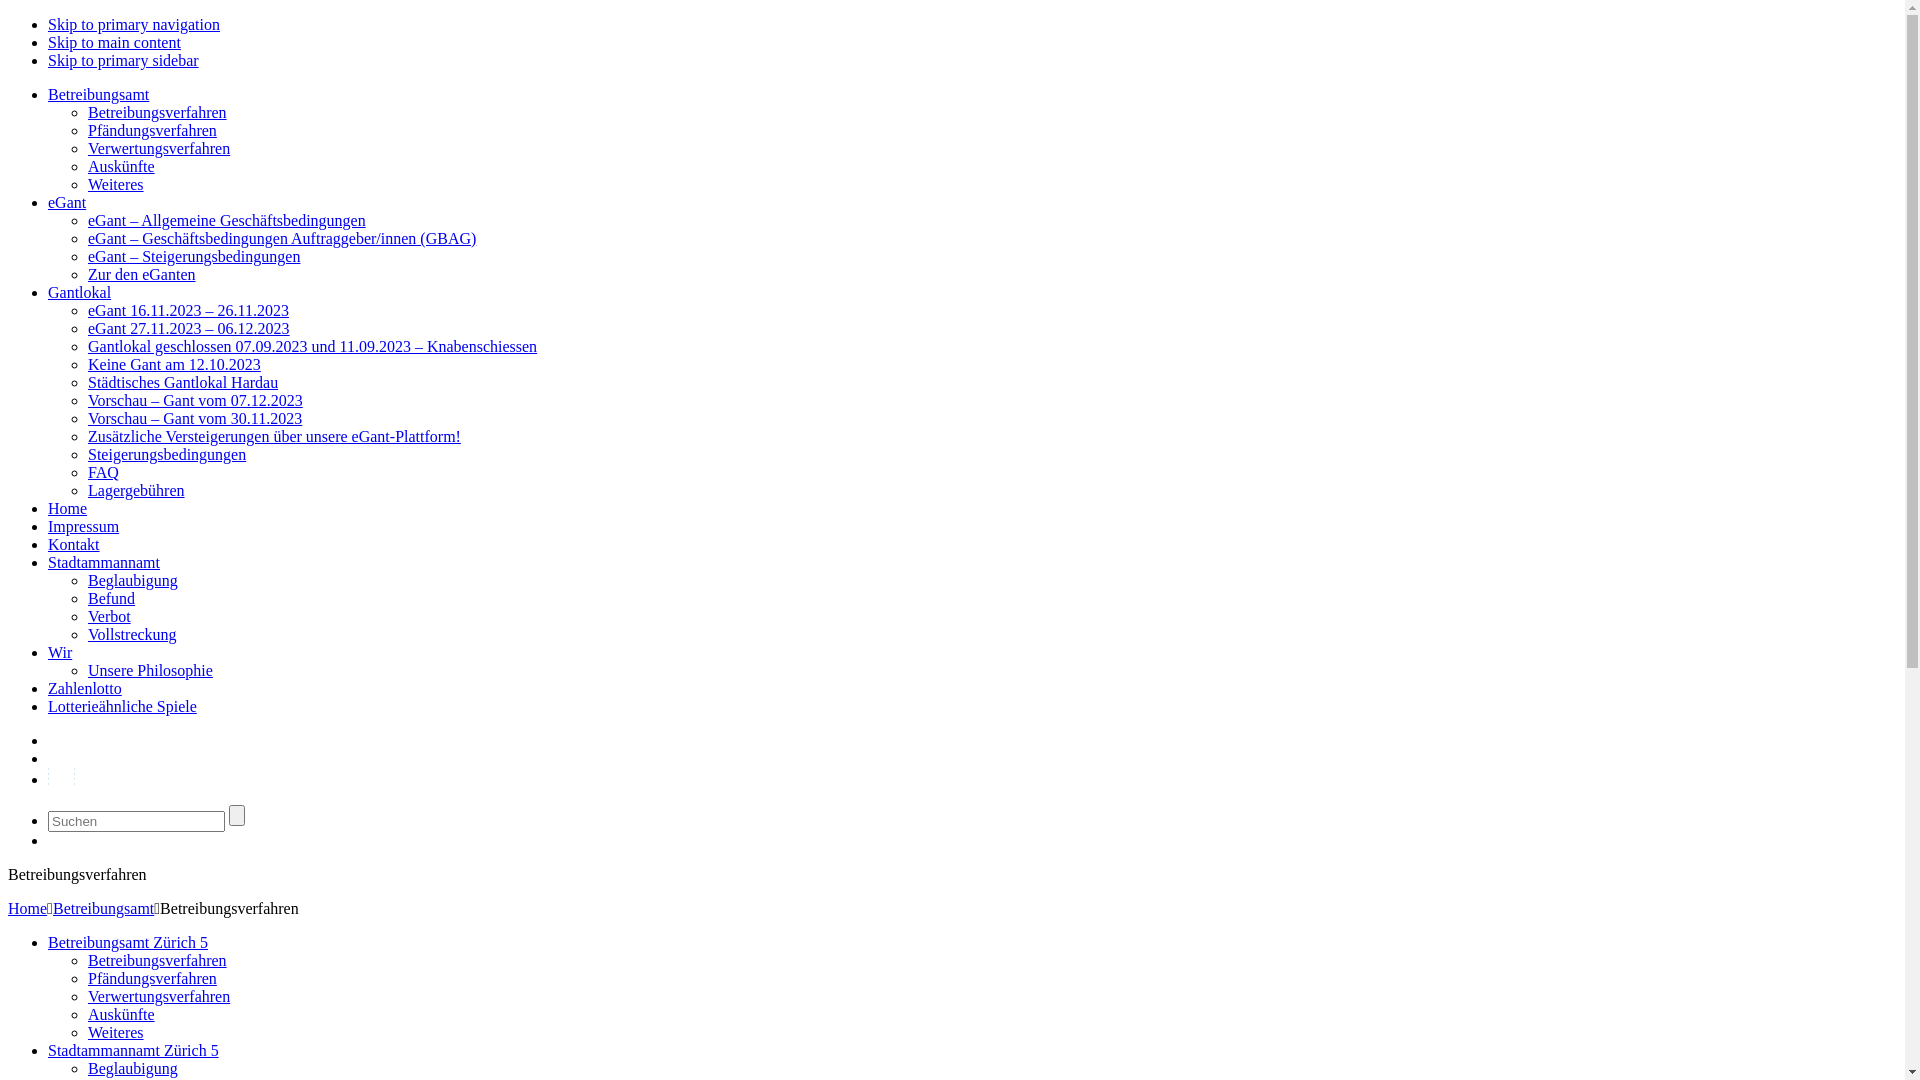  Describe the element at coordinates (124, 60) in the screenshot. I see `Skip to primary sidebar` at that location.